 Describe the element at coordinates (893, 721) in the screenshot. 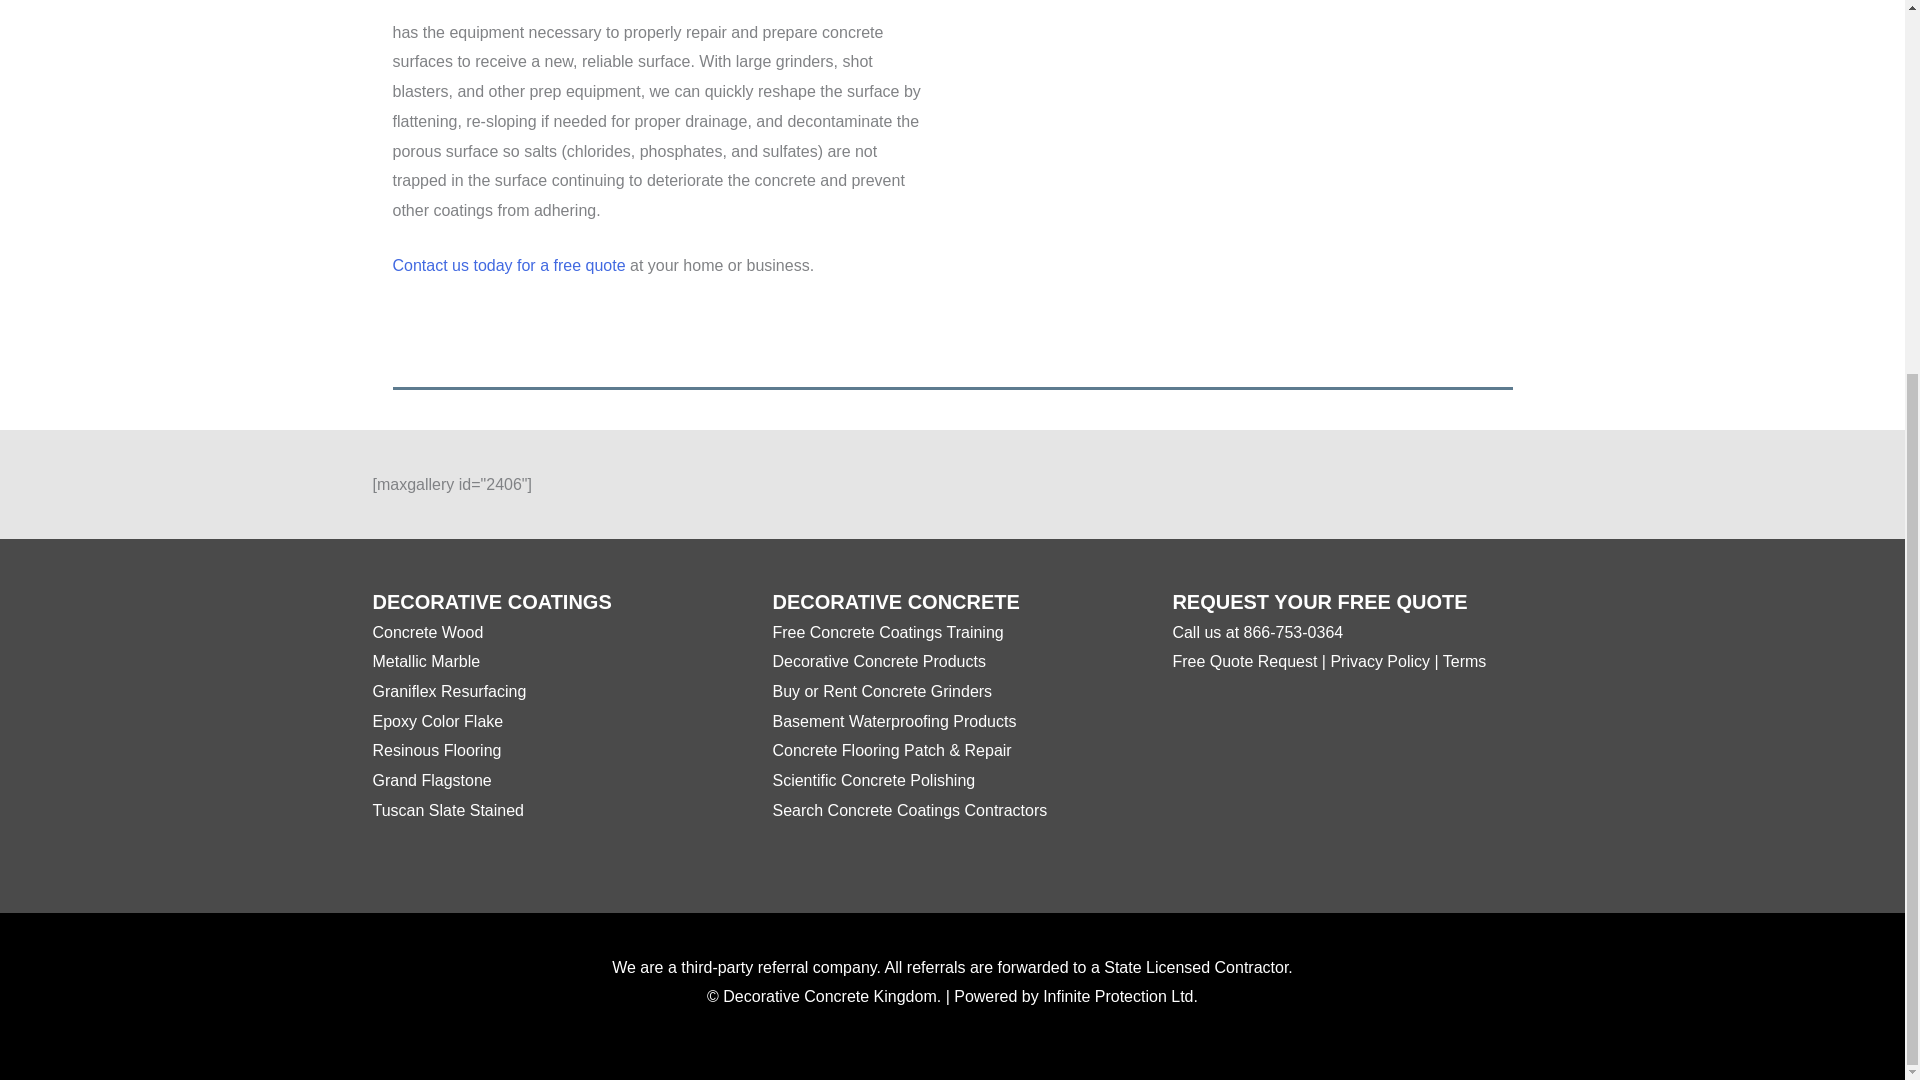

I see `Basement Waterproofing Products` at that location.